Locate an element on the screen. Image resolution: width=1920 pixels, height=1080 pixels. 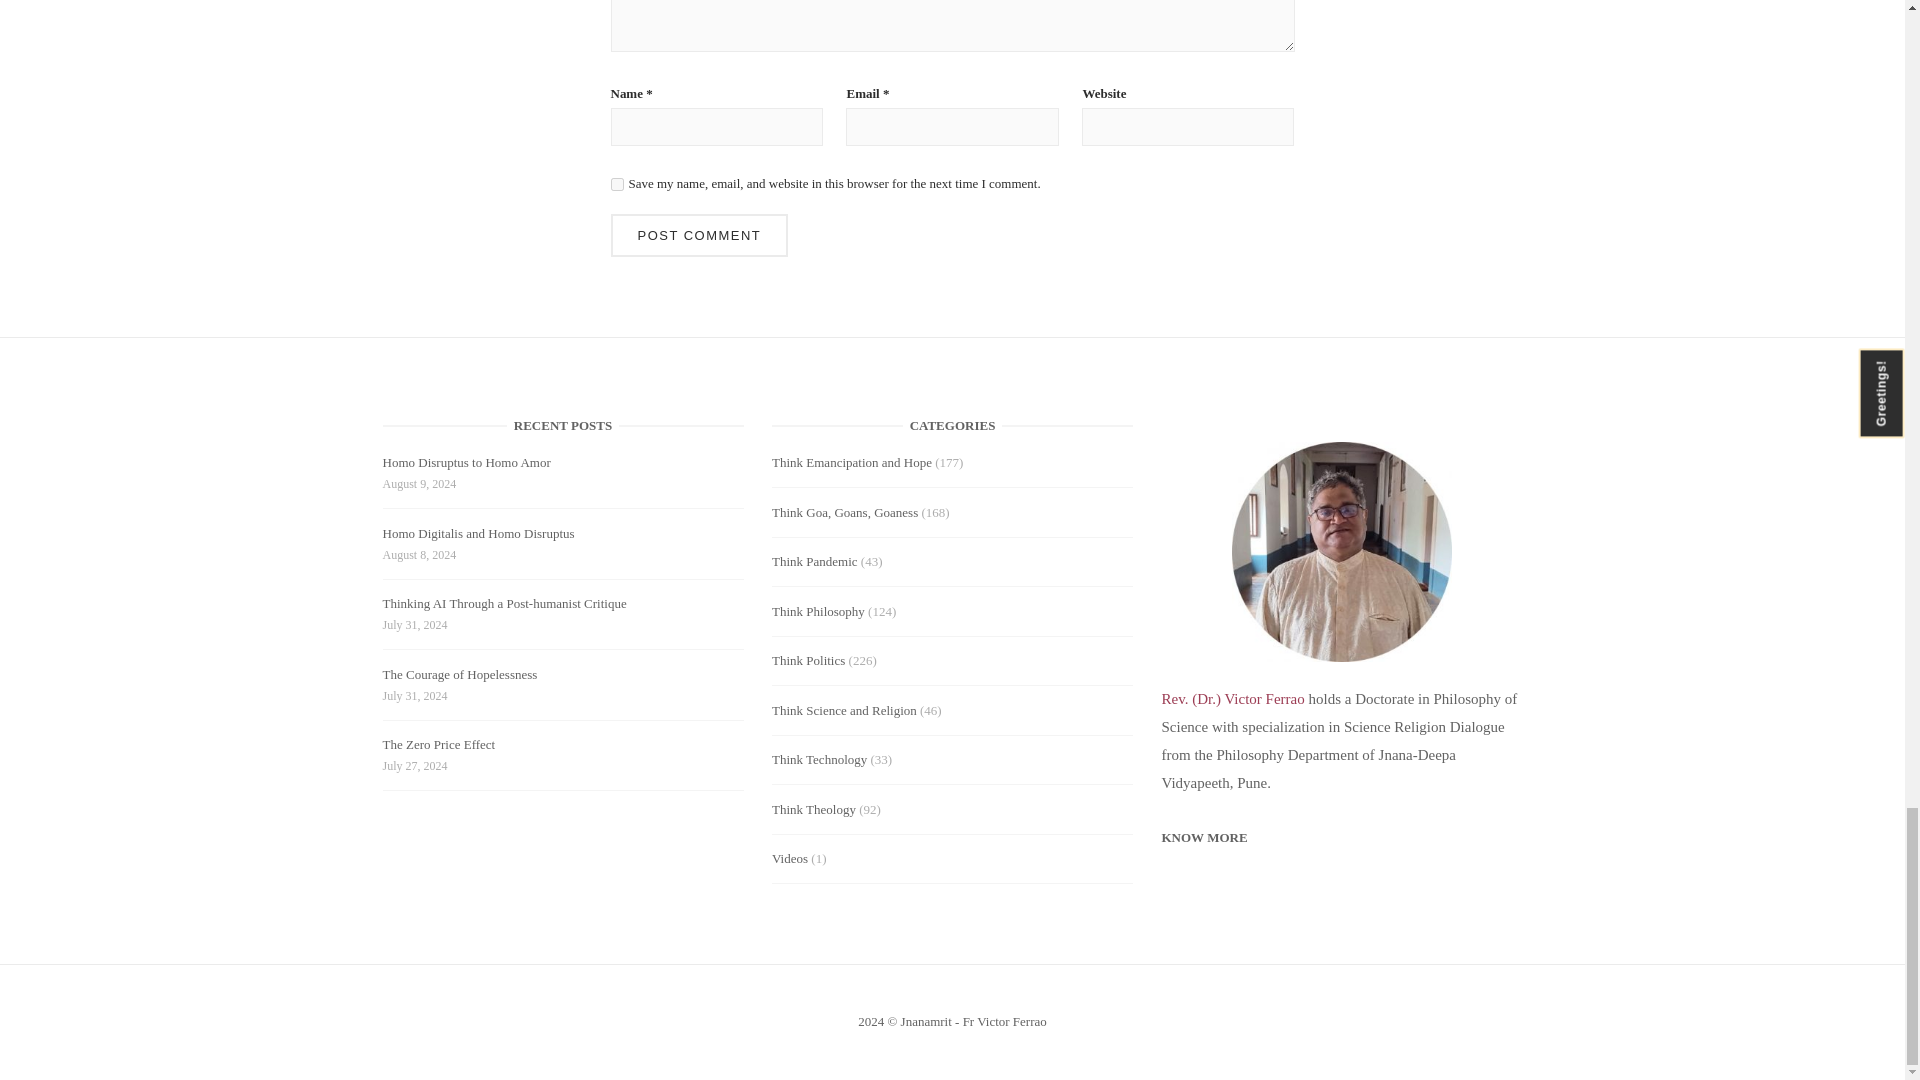
yes is located at coordinates (616, 184).